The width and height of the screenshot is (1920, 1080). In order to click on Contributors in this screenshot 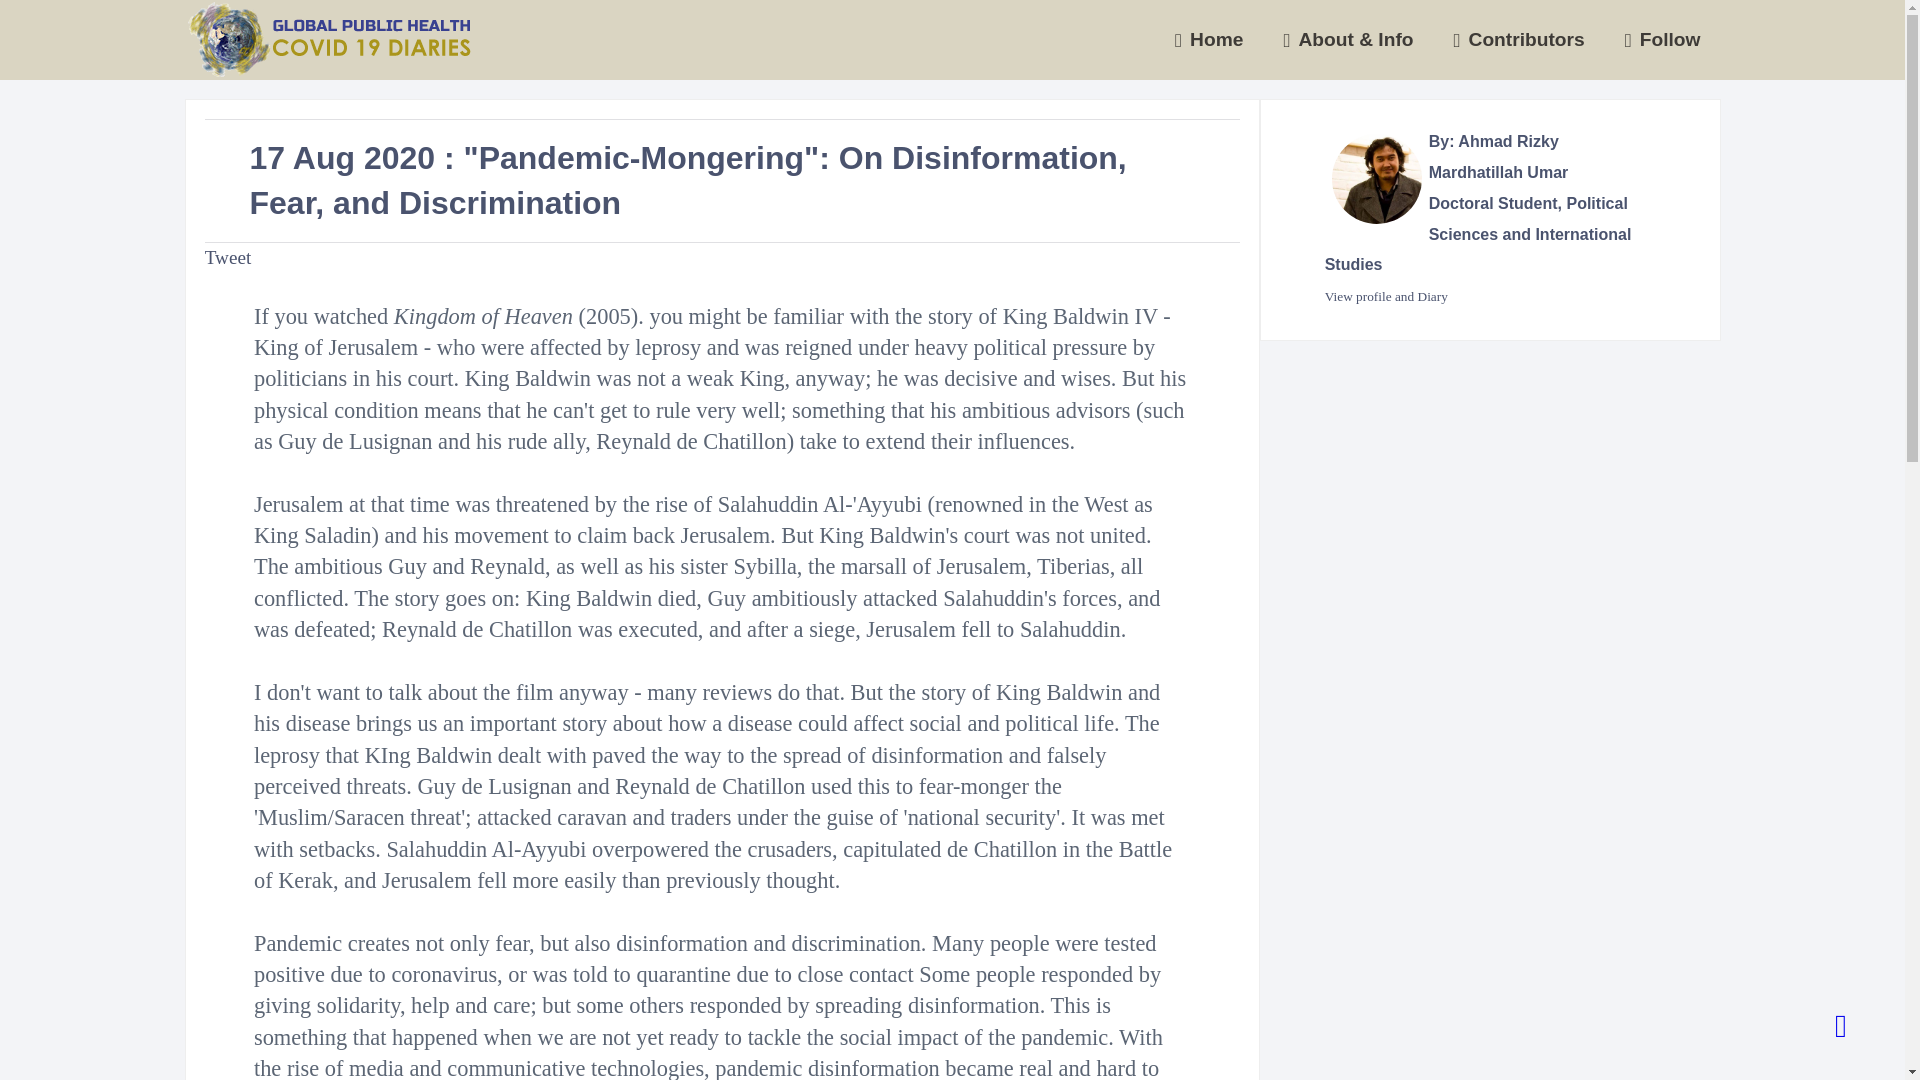, I will do `click(1520, 40)`.